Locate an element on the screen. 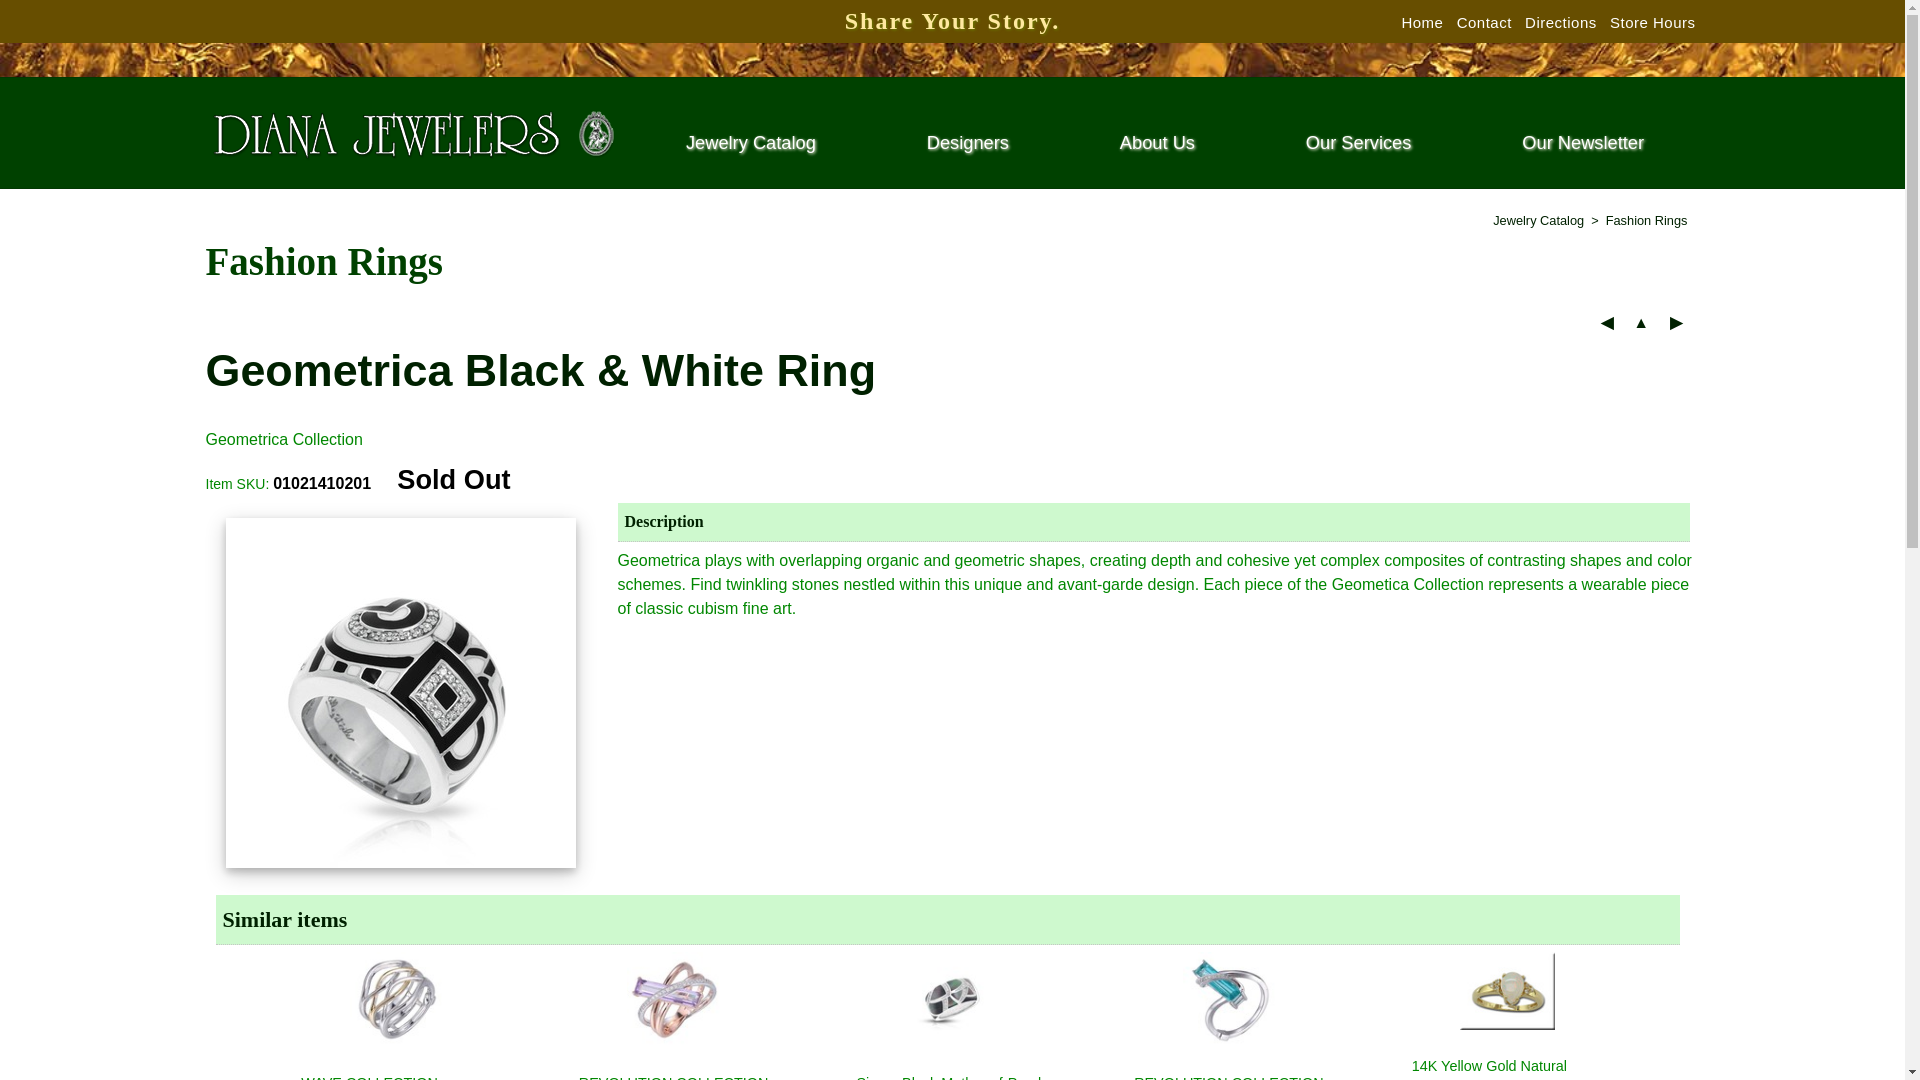  Click to return to Diana Jewelers Home page is located at coordinates (412, 134).